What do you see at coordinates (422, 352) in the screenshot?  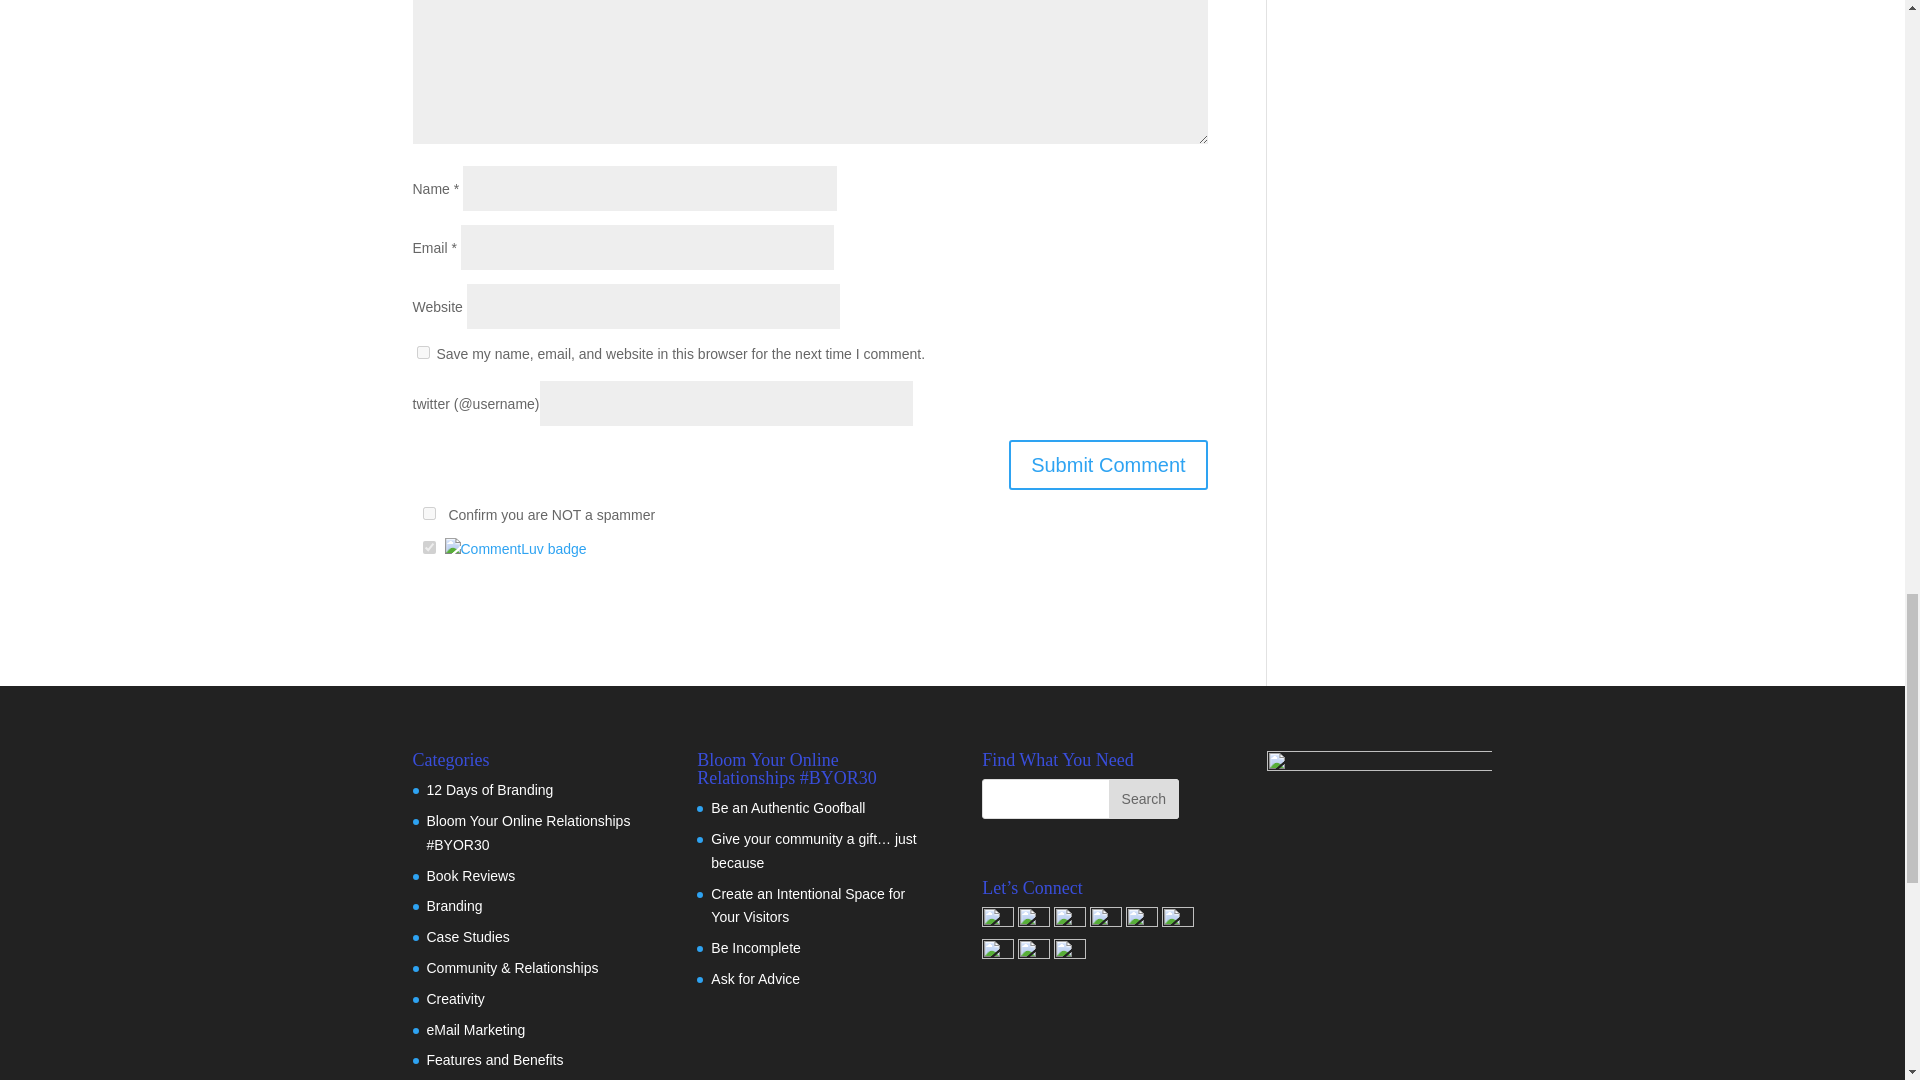 I see `yes` at bounding box center [422, 352].